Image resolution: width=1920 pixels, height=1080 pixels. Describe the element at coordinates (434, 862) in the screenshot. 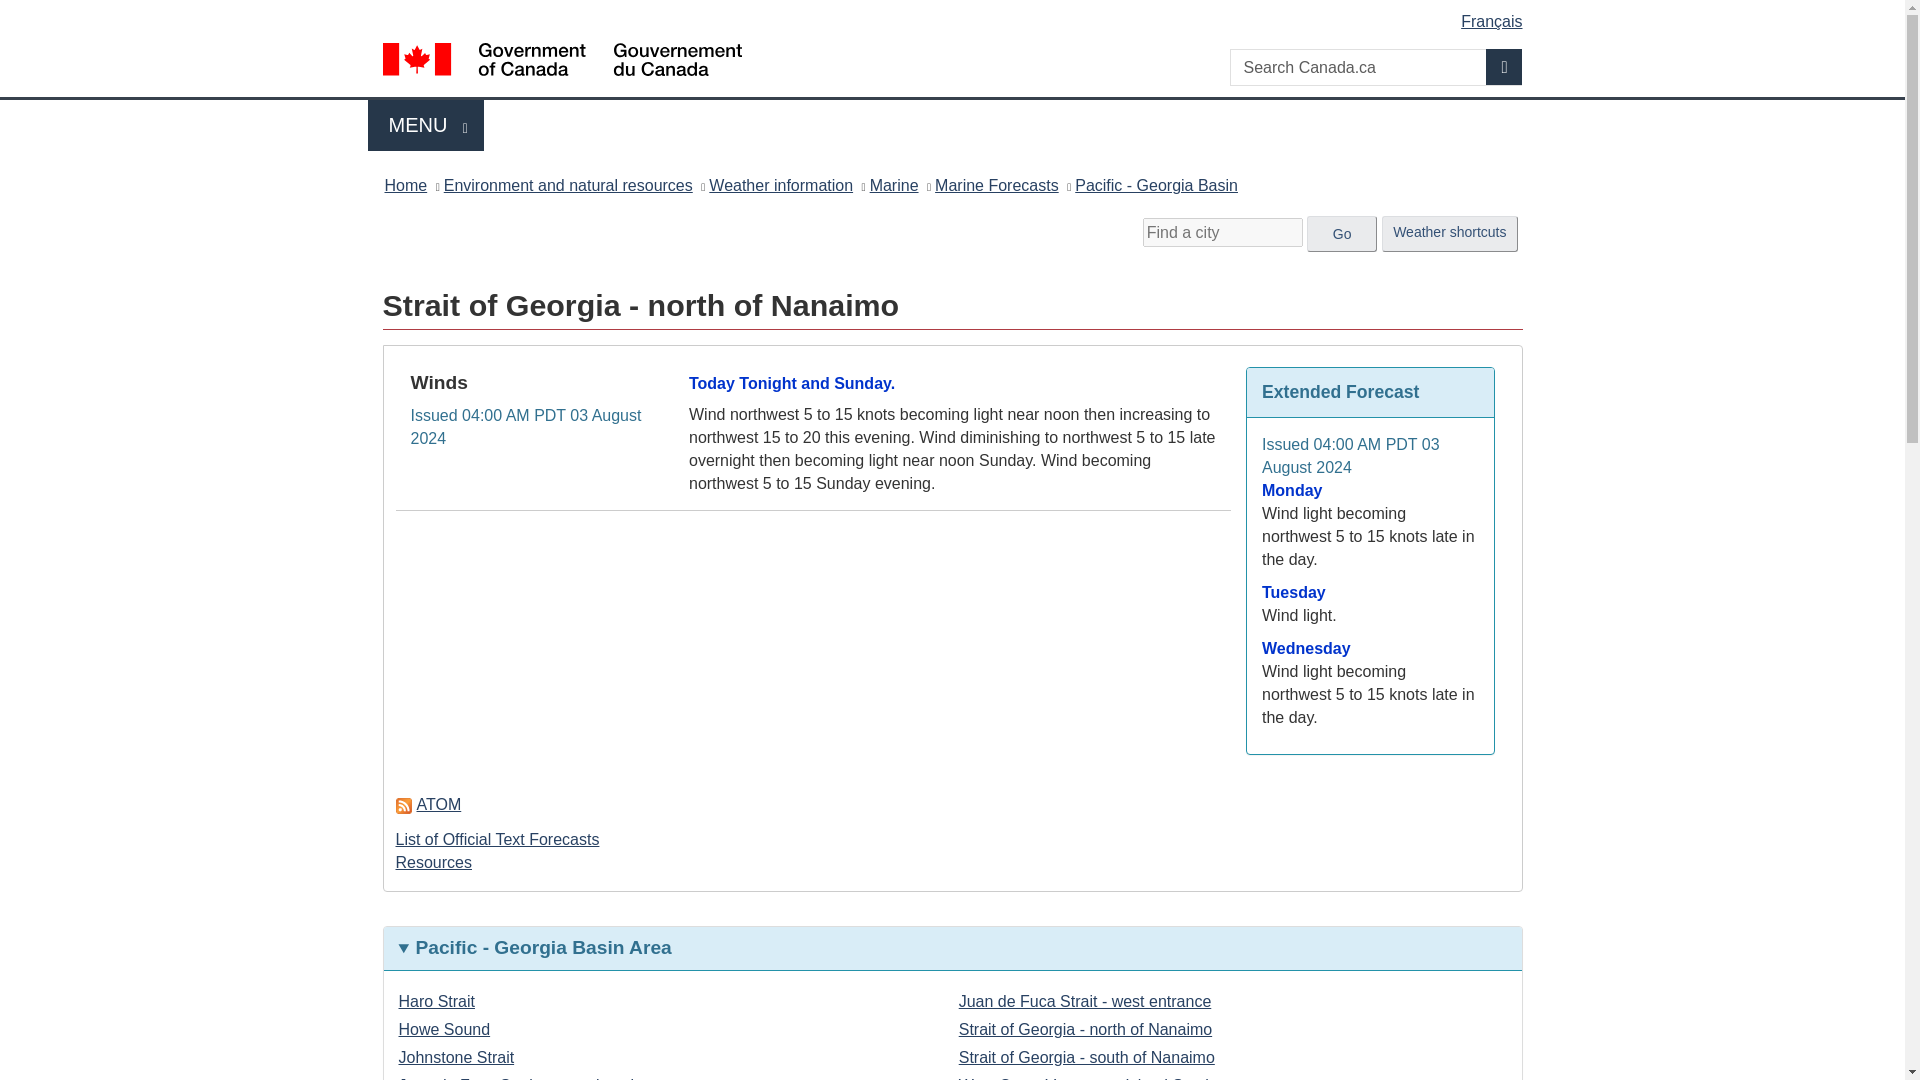

I see `Resources` at that location.